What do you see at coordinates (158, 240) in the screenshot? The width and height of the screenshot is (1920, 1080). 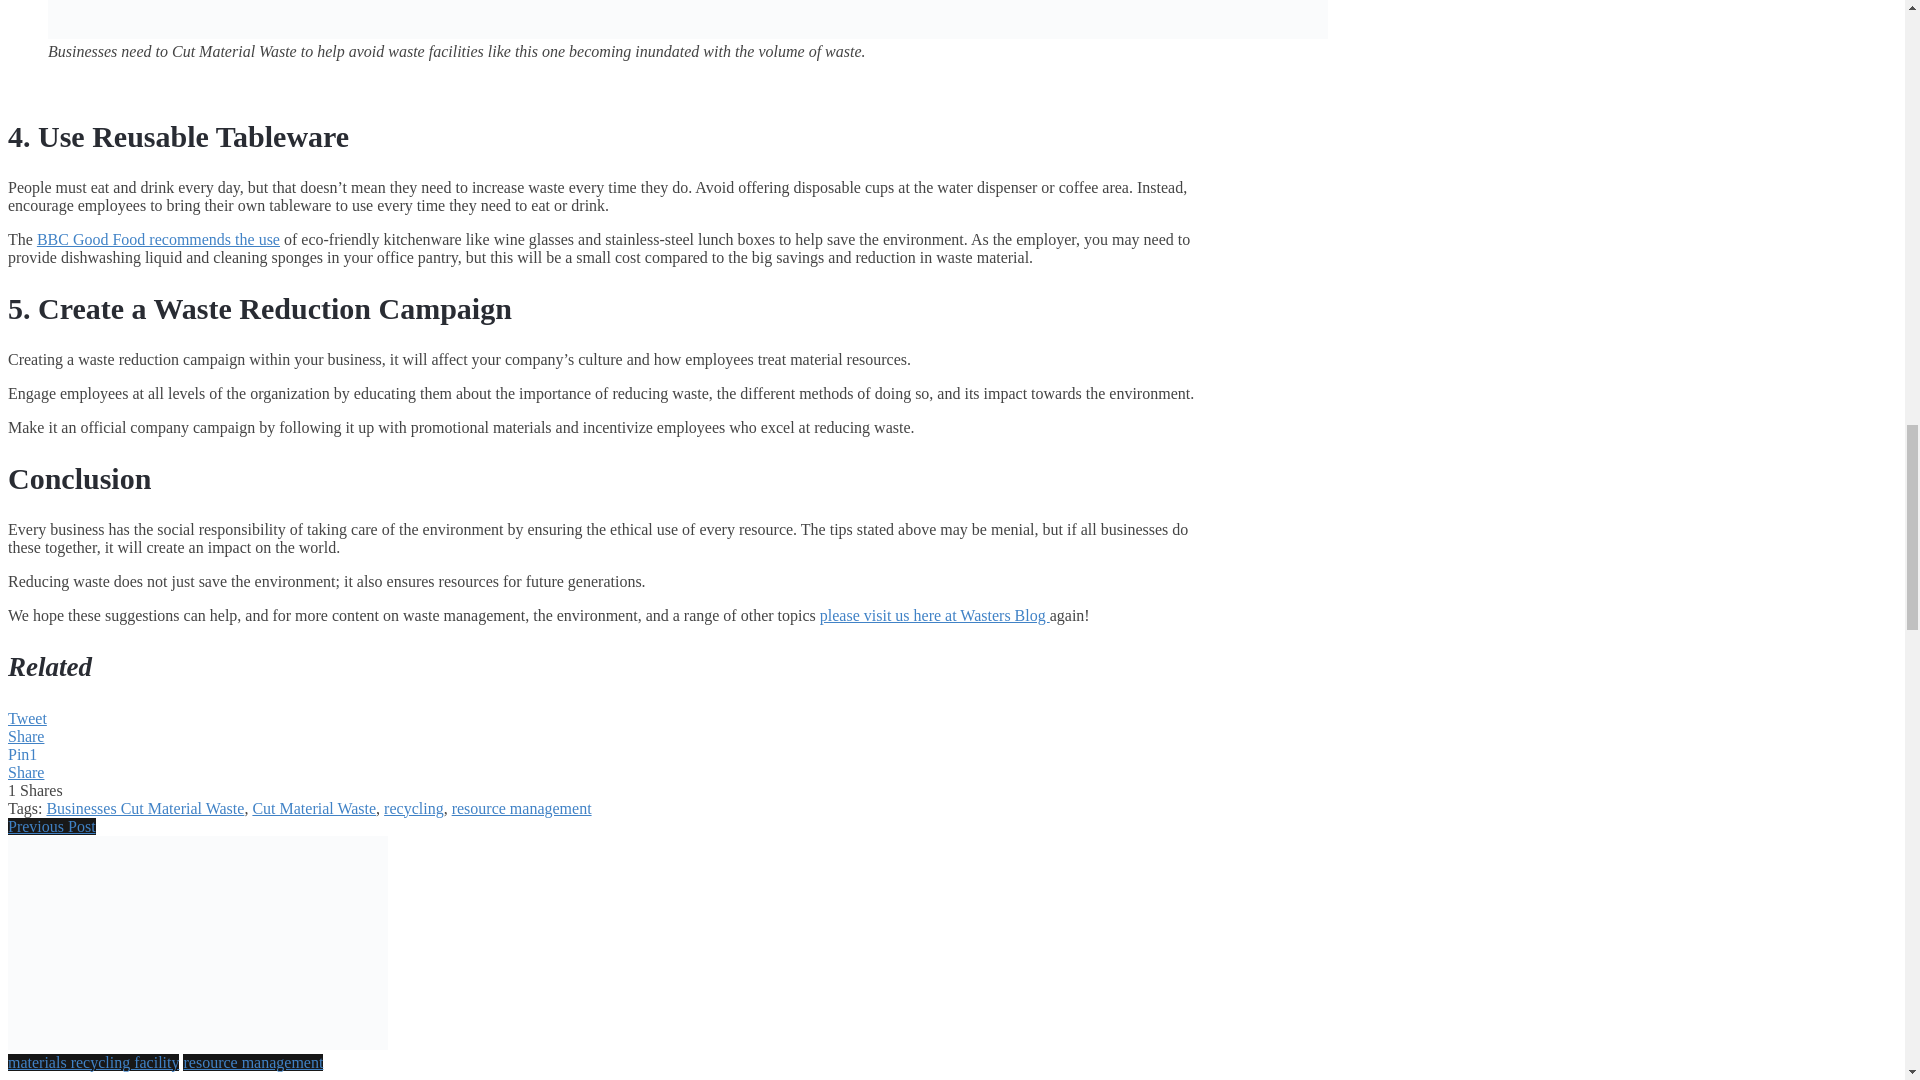 I see `BBC Good Food recommends the use` at bounding box center [158, 240].